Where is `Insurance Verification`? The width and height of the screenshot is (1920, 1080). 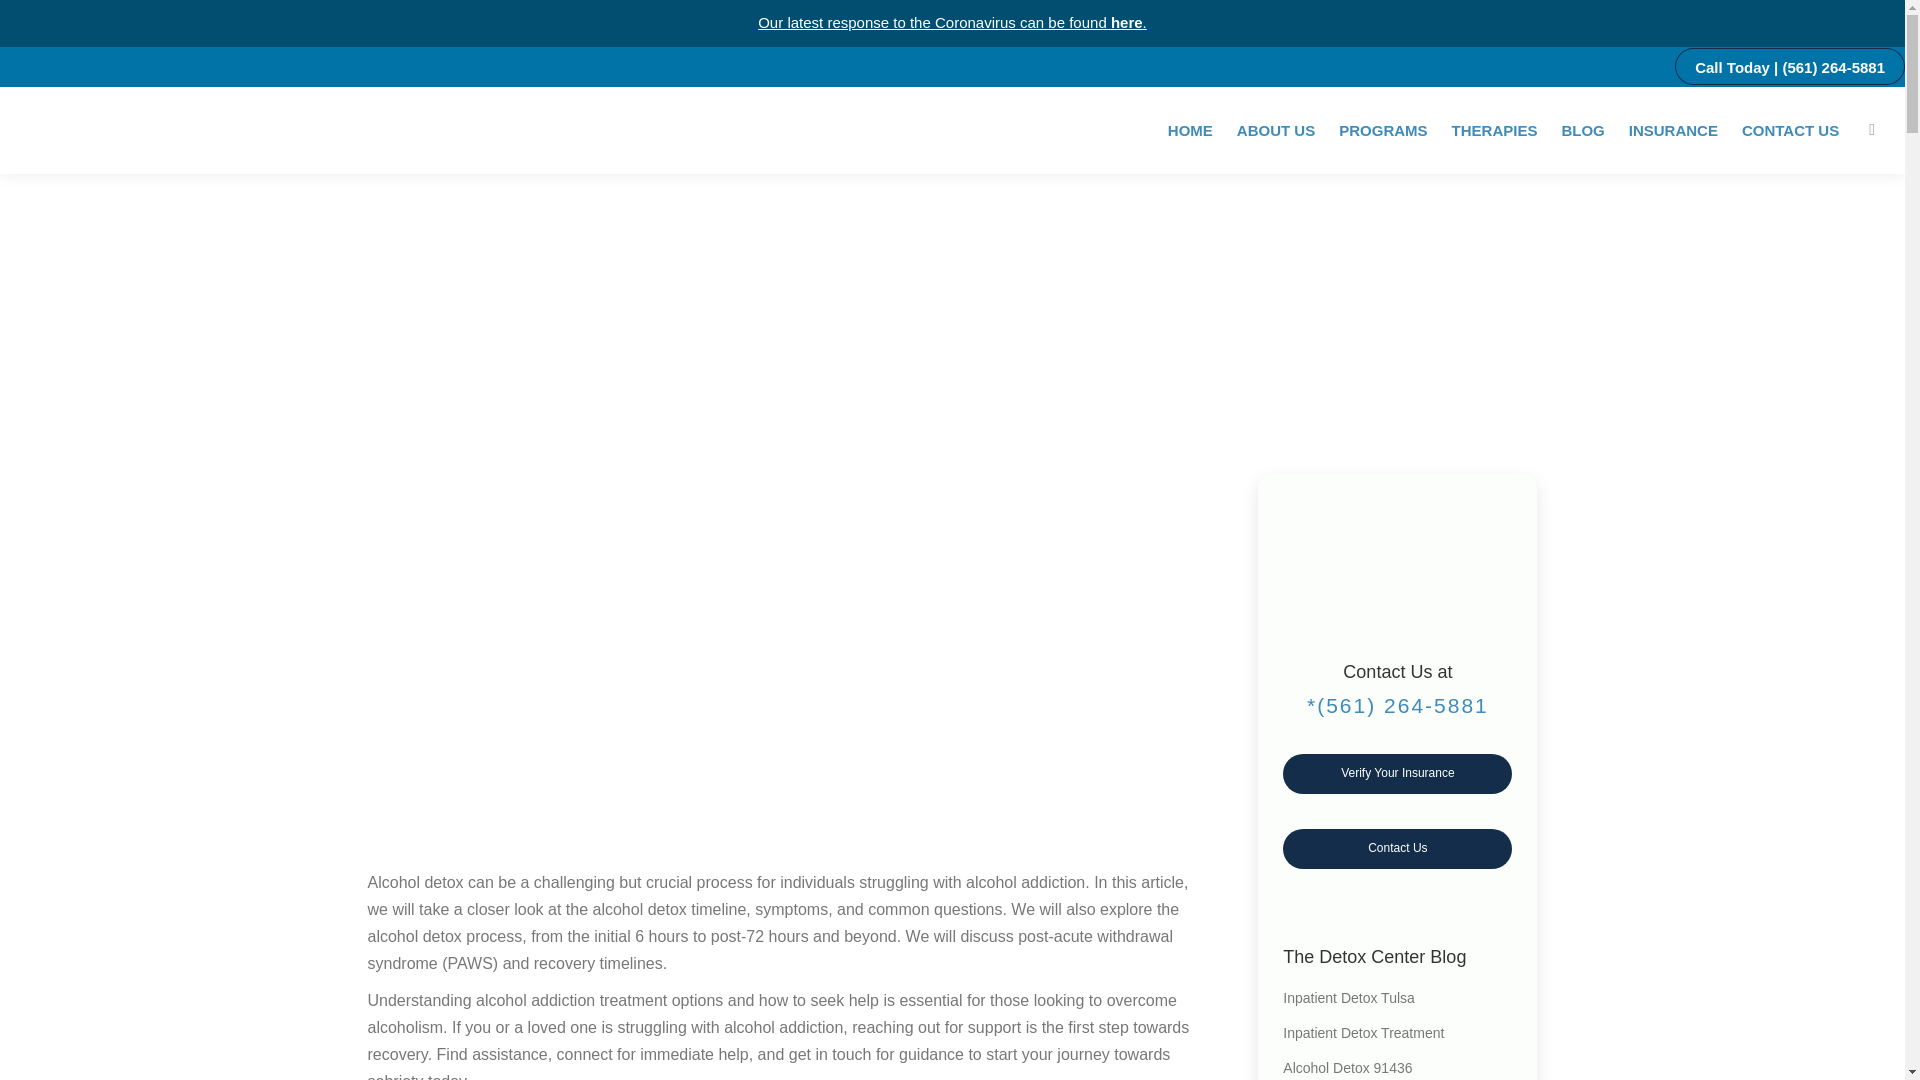 Insurance Verification is located at coordinates (1397, 773).